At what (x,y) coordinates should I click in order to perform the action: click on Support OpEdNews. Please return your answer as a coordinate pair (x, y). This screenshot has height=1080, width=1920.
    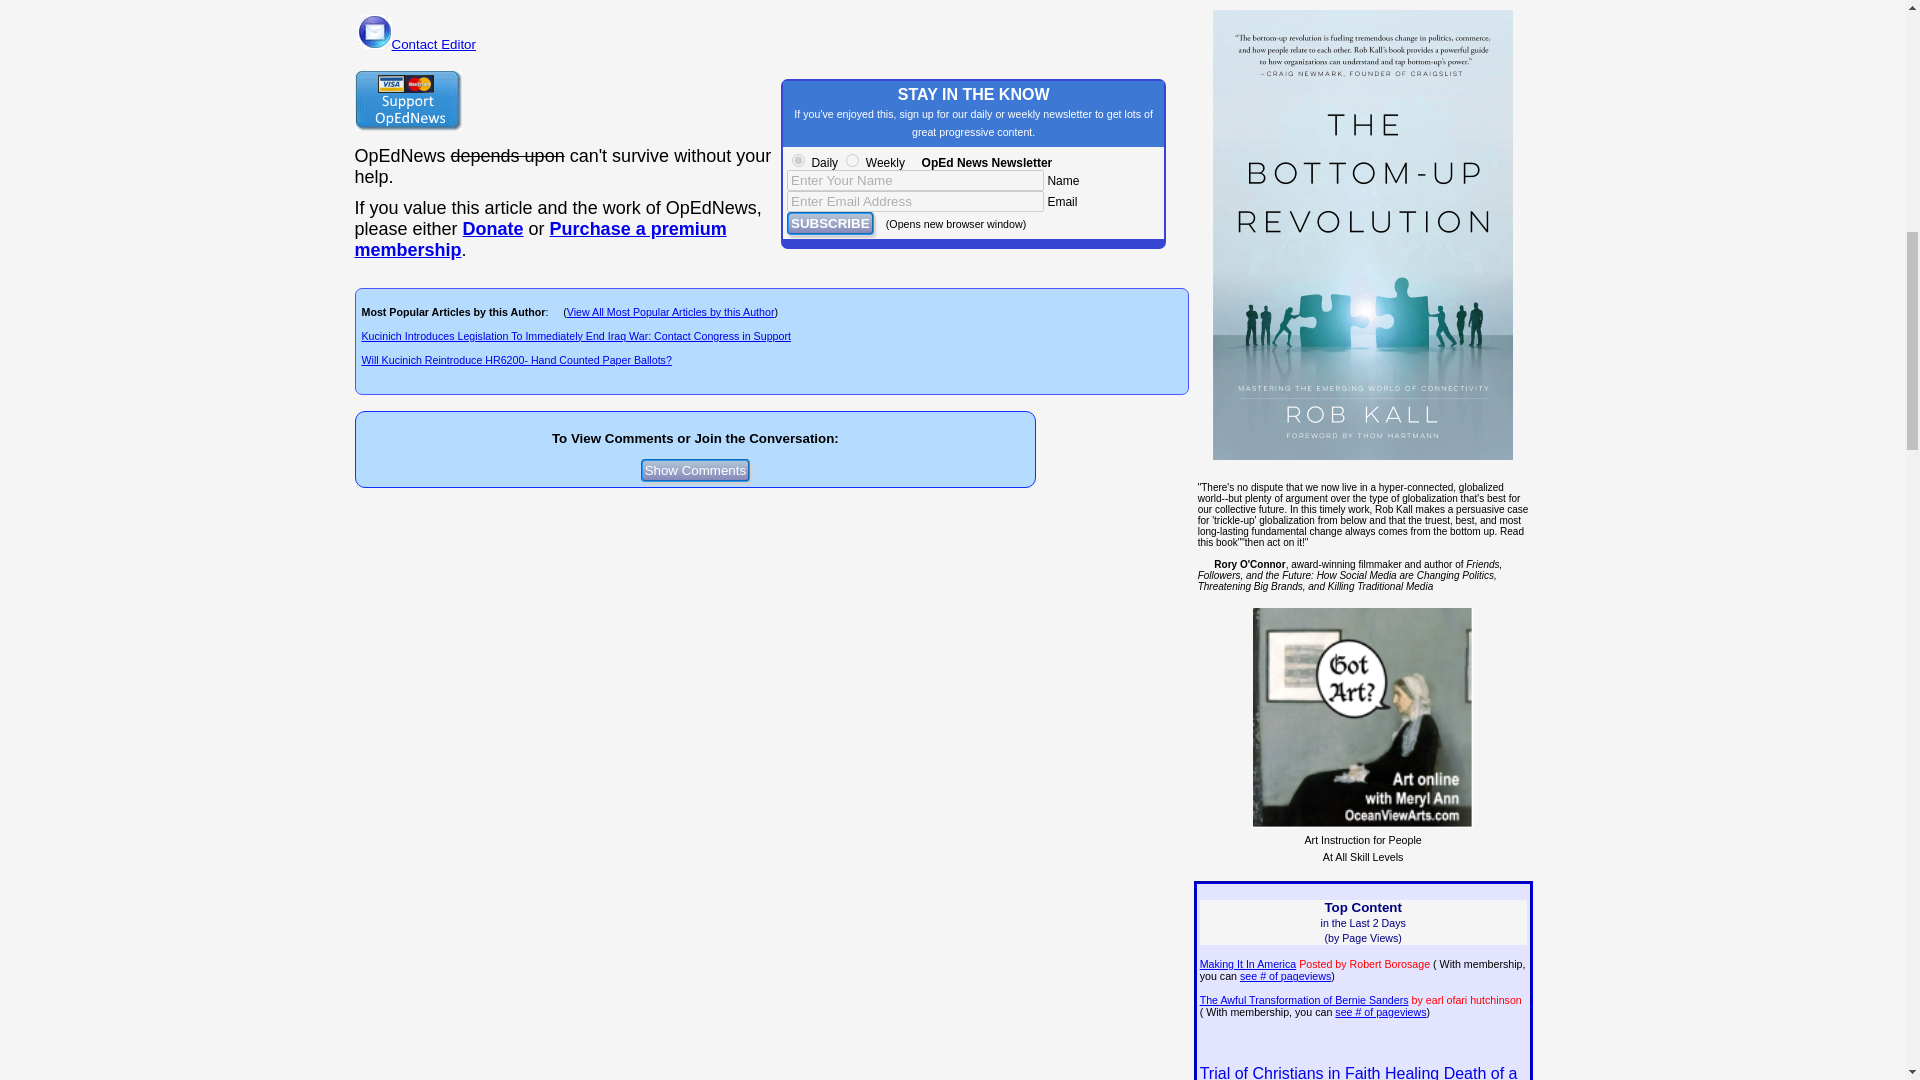
    Looking at the image, I should click on (406, 100).